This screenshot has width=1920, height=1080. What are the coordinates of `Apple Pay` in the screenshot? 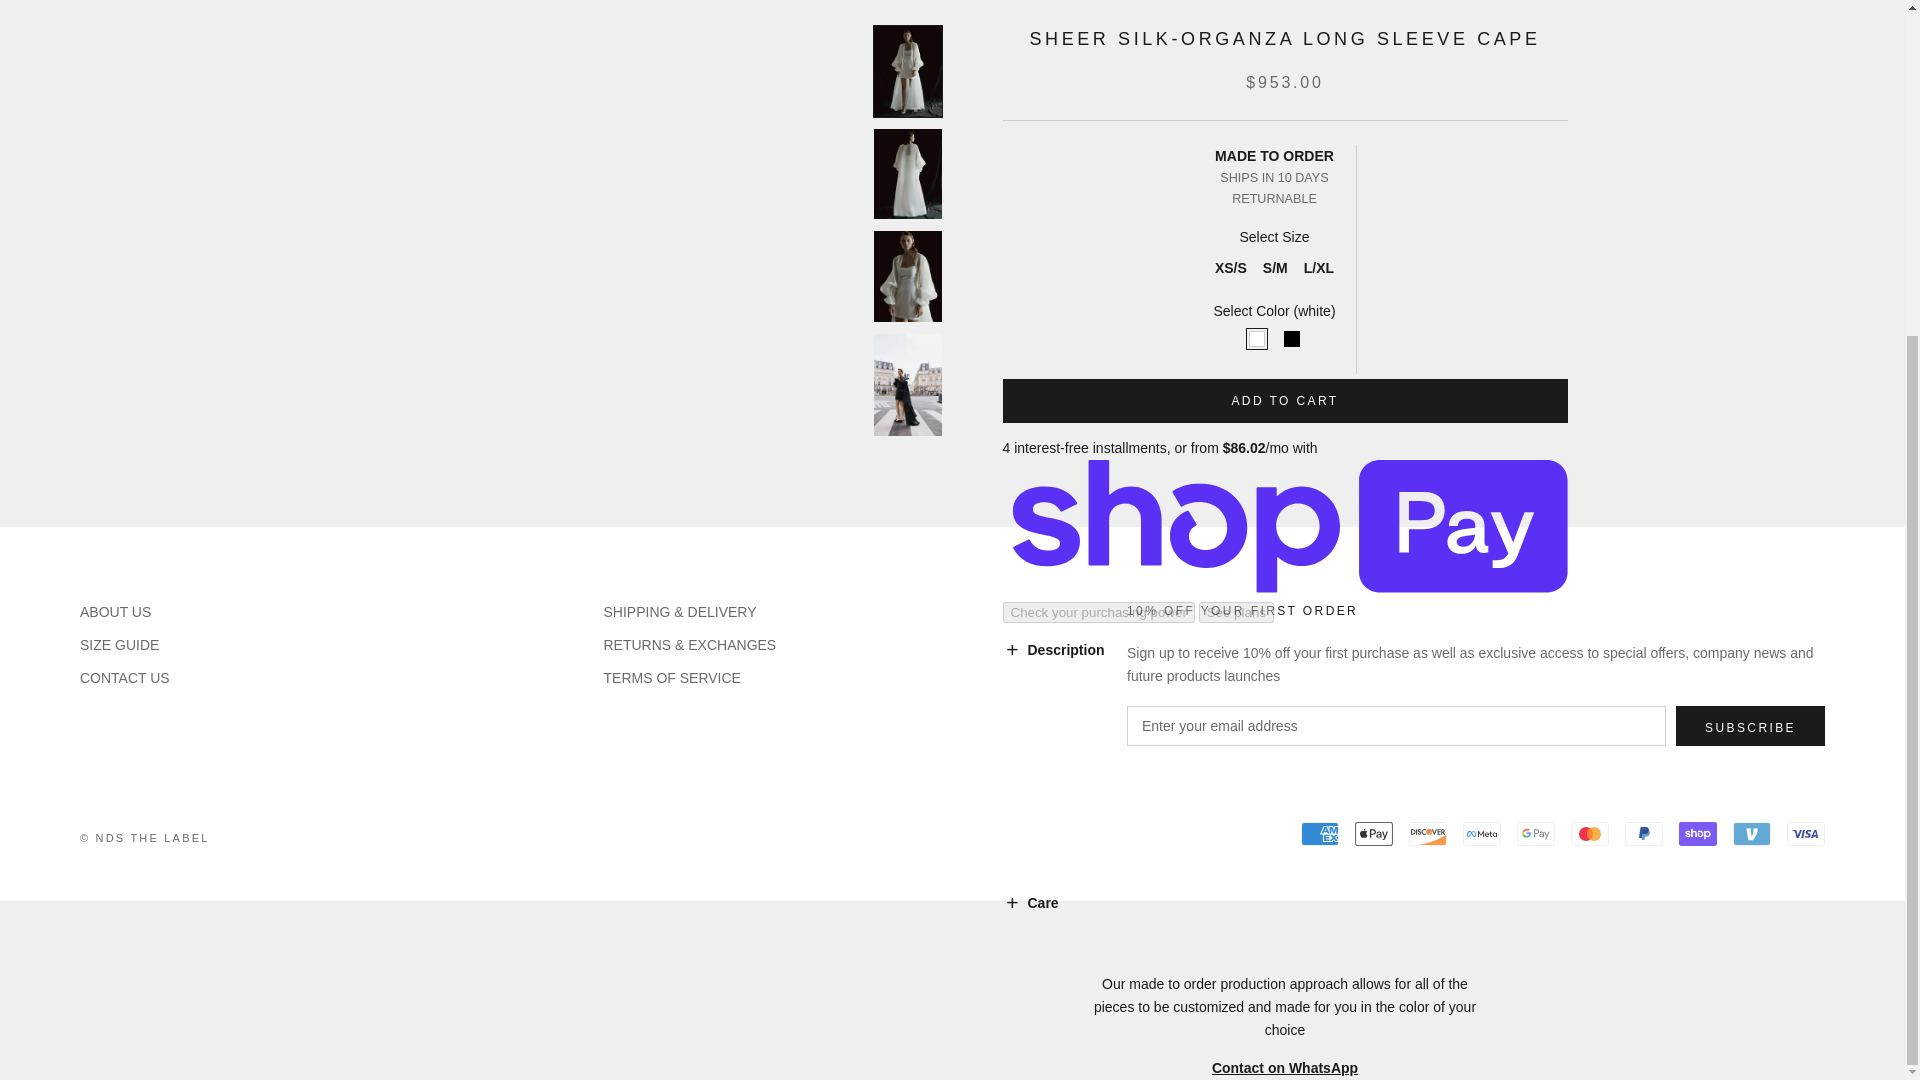 It's located at (1374, 833).